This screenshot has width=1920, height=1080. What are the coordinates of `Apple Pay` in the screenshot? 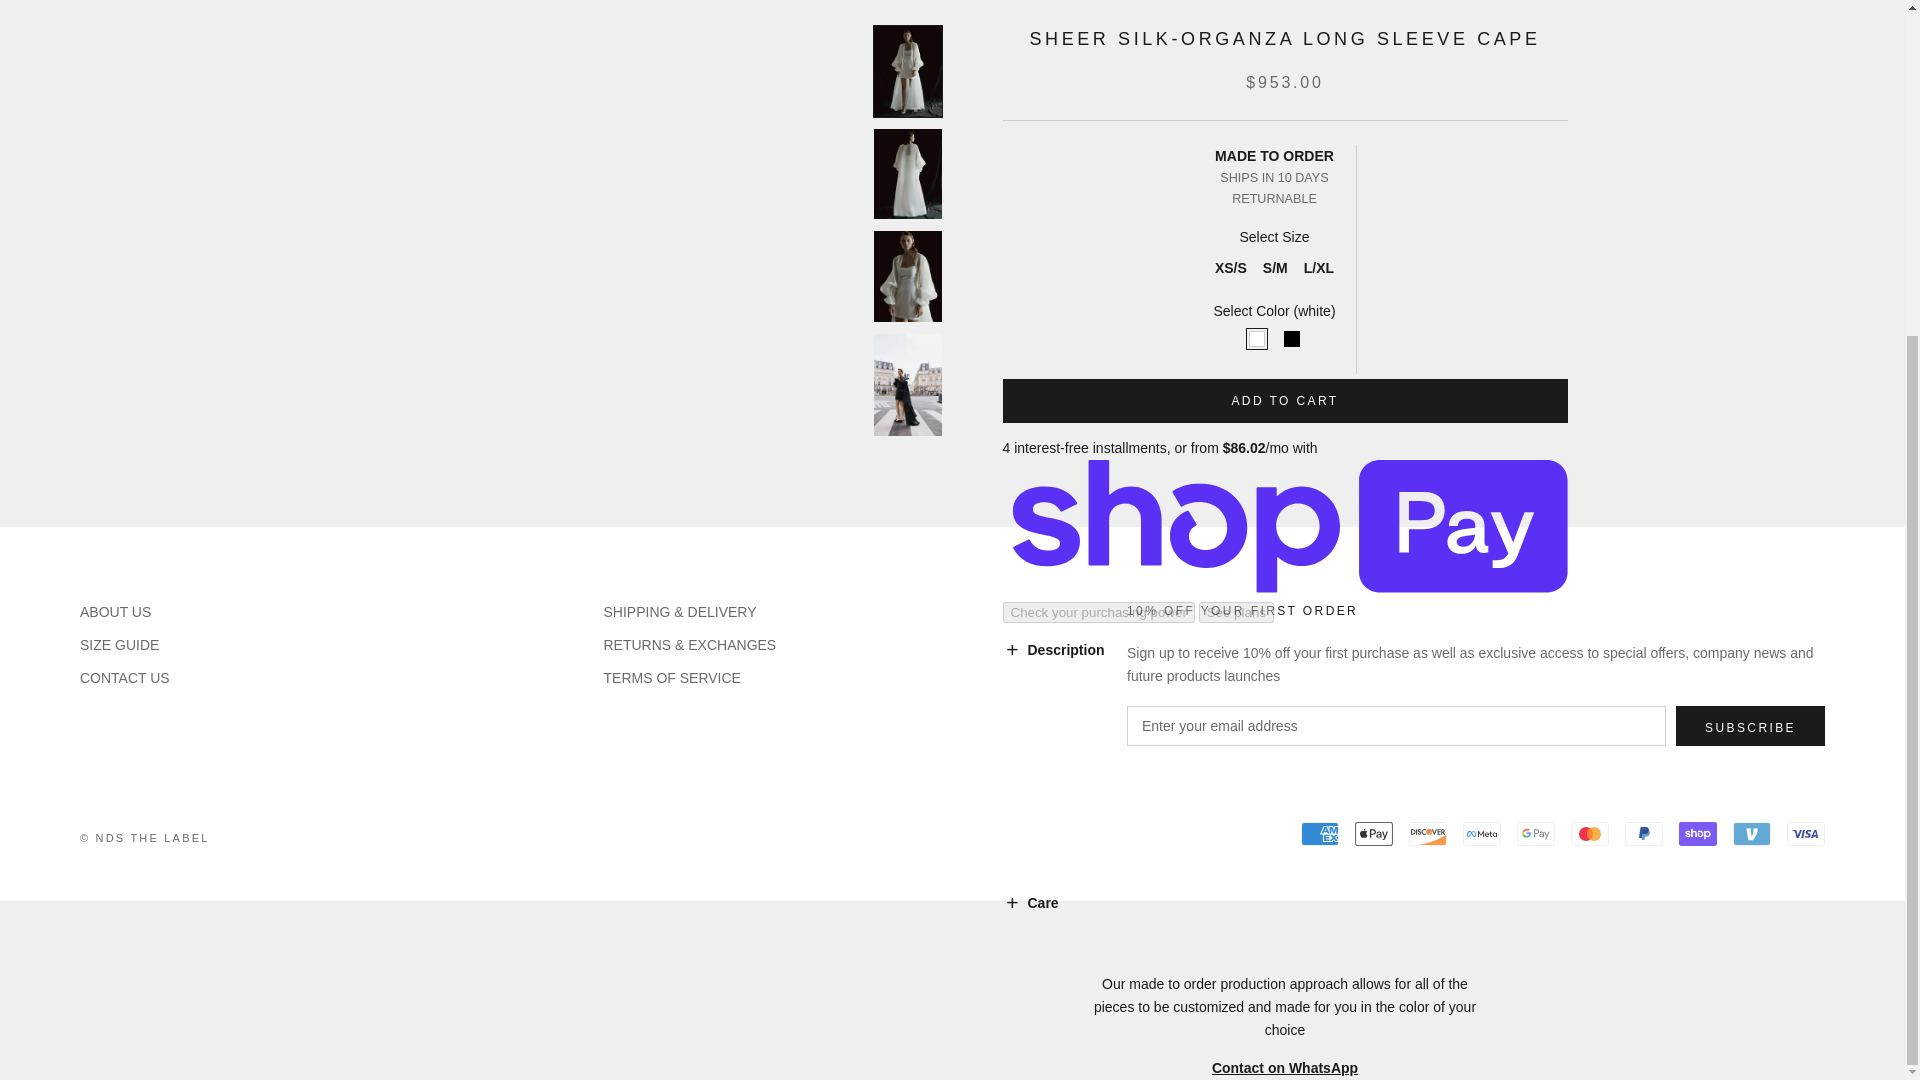 It's located at (1374, 833).